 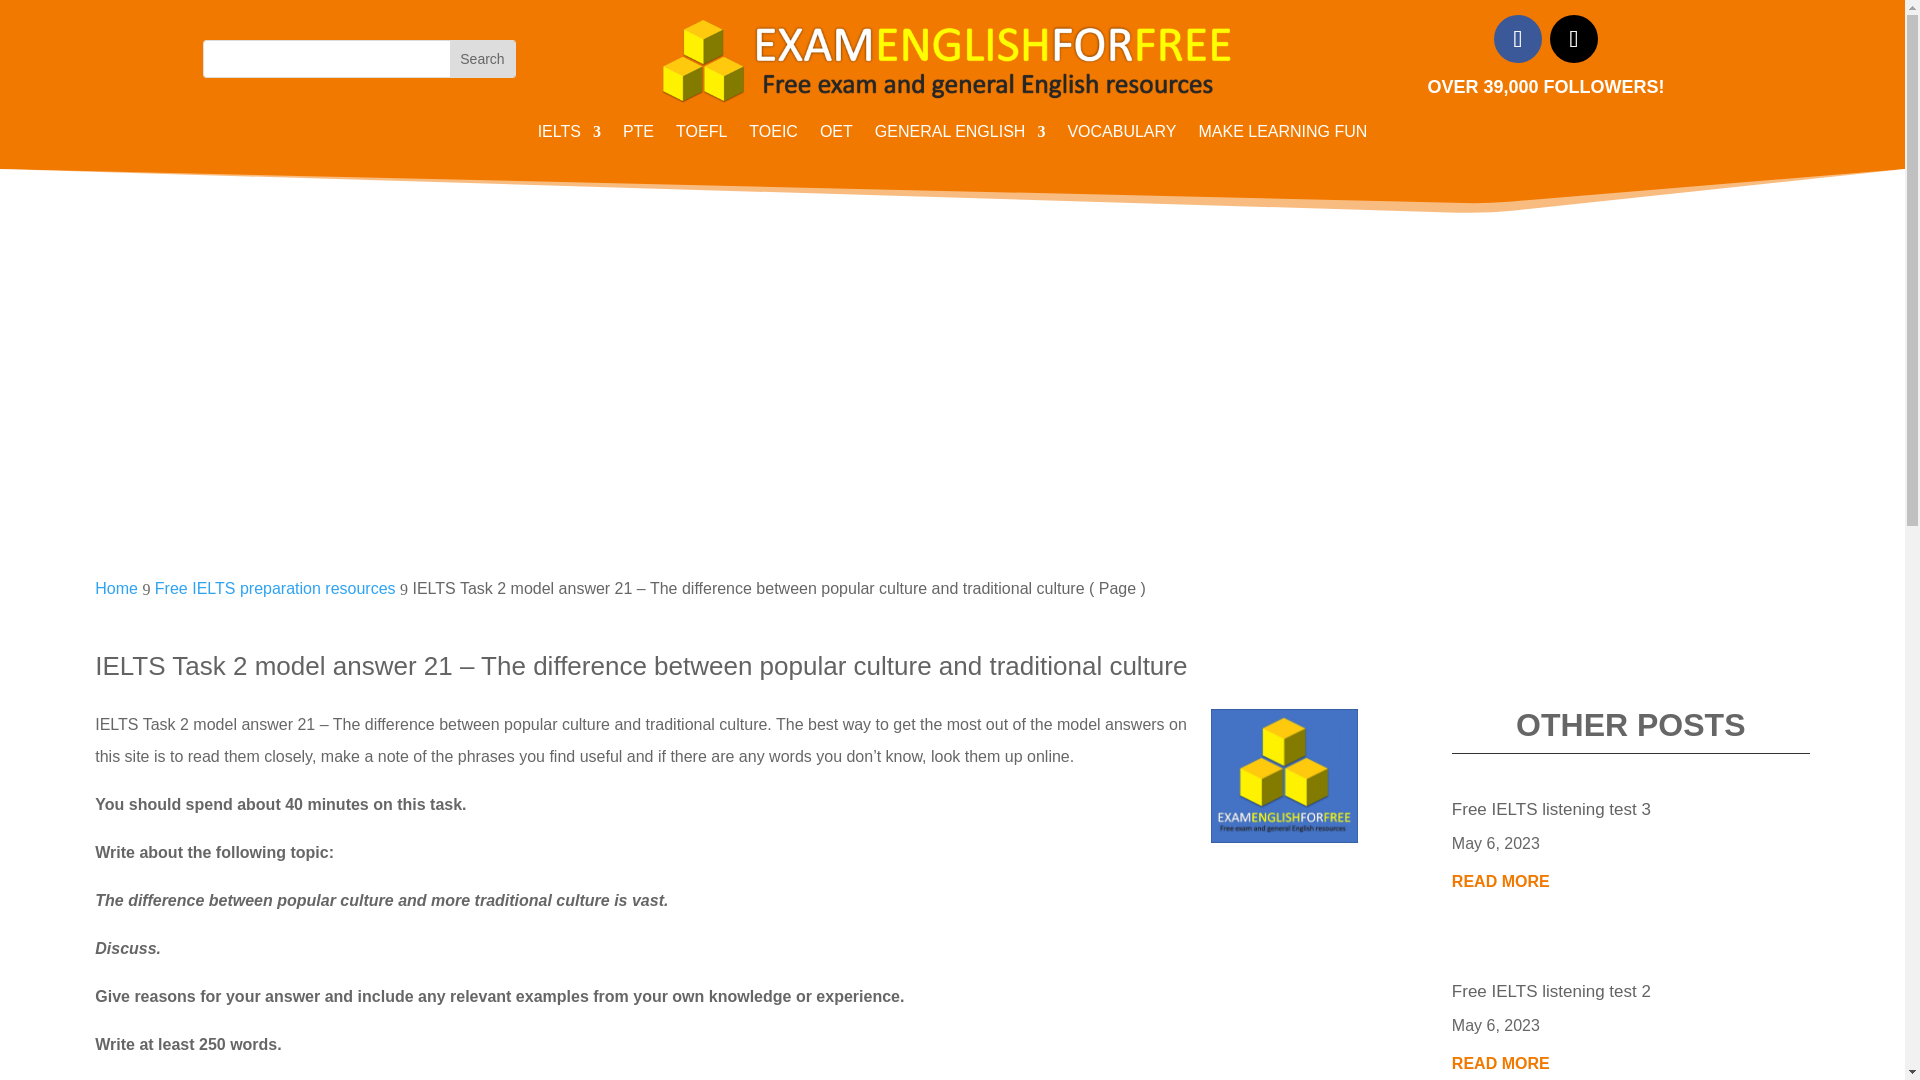 I want to click on IELTS, so click(x=568, y=136).